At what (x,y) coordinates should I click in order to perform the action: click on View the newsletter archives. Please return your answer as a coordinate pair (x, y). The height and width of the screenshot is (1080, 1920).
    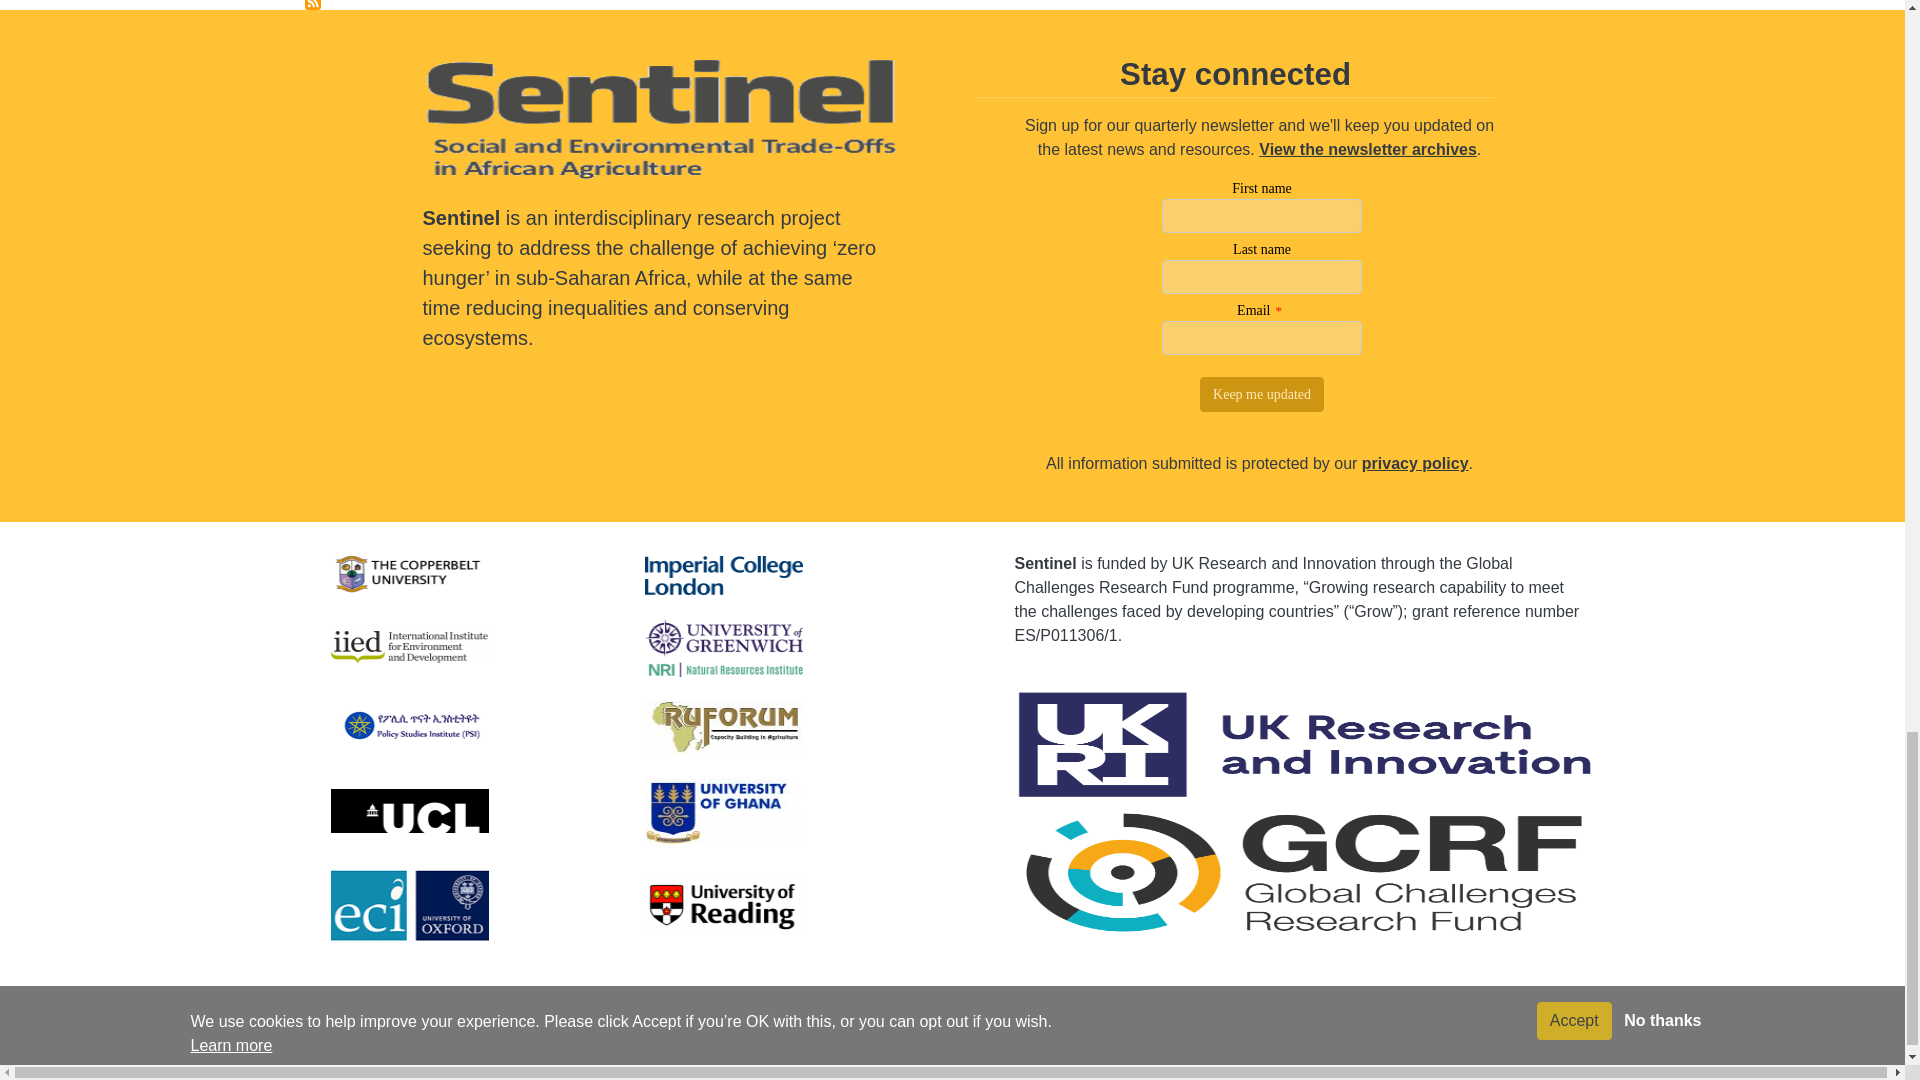
    Looking at the image, I should click on (1368, 149).